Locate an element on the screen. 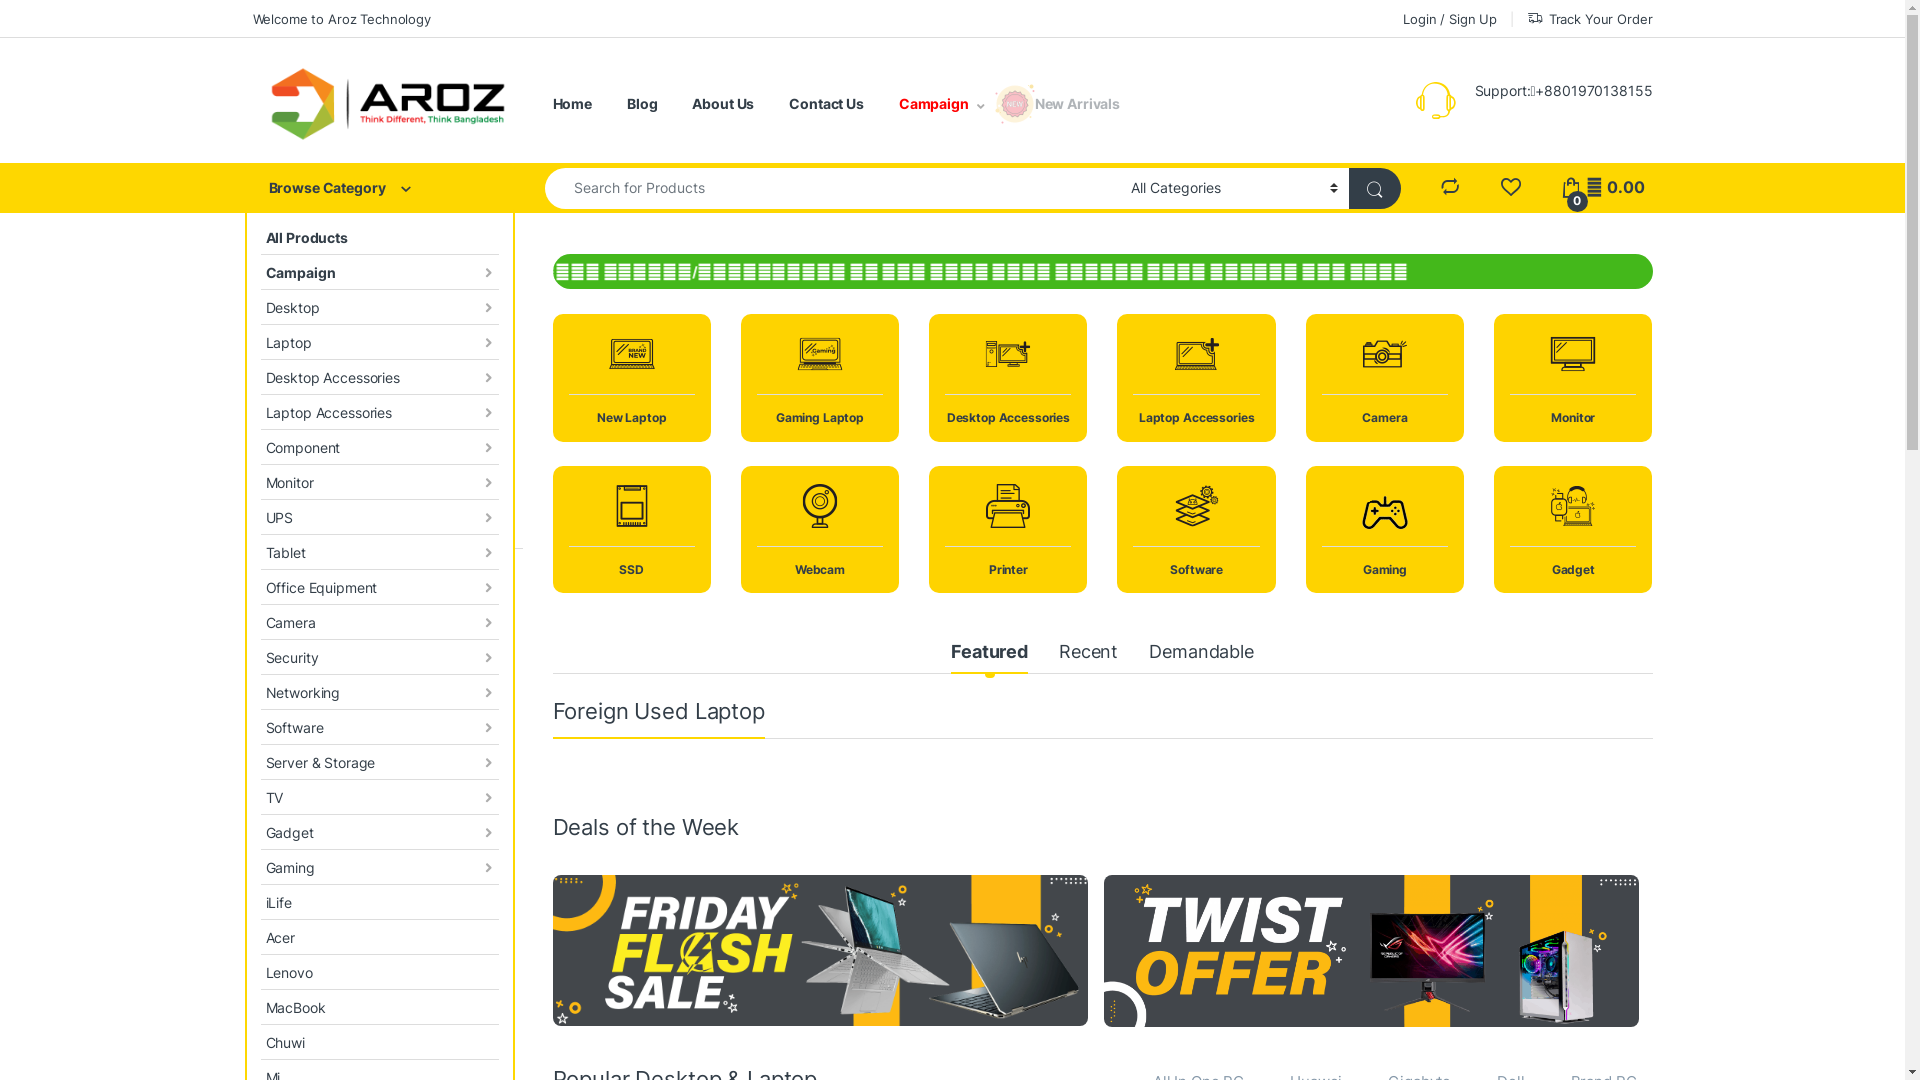 Image resolution: width=1920 pixels, height=1080 pixels. Login / Sign Up is located at coordinates (1450, 18).